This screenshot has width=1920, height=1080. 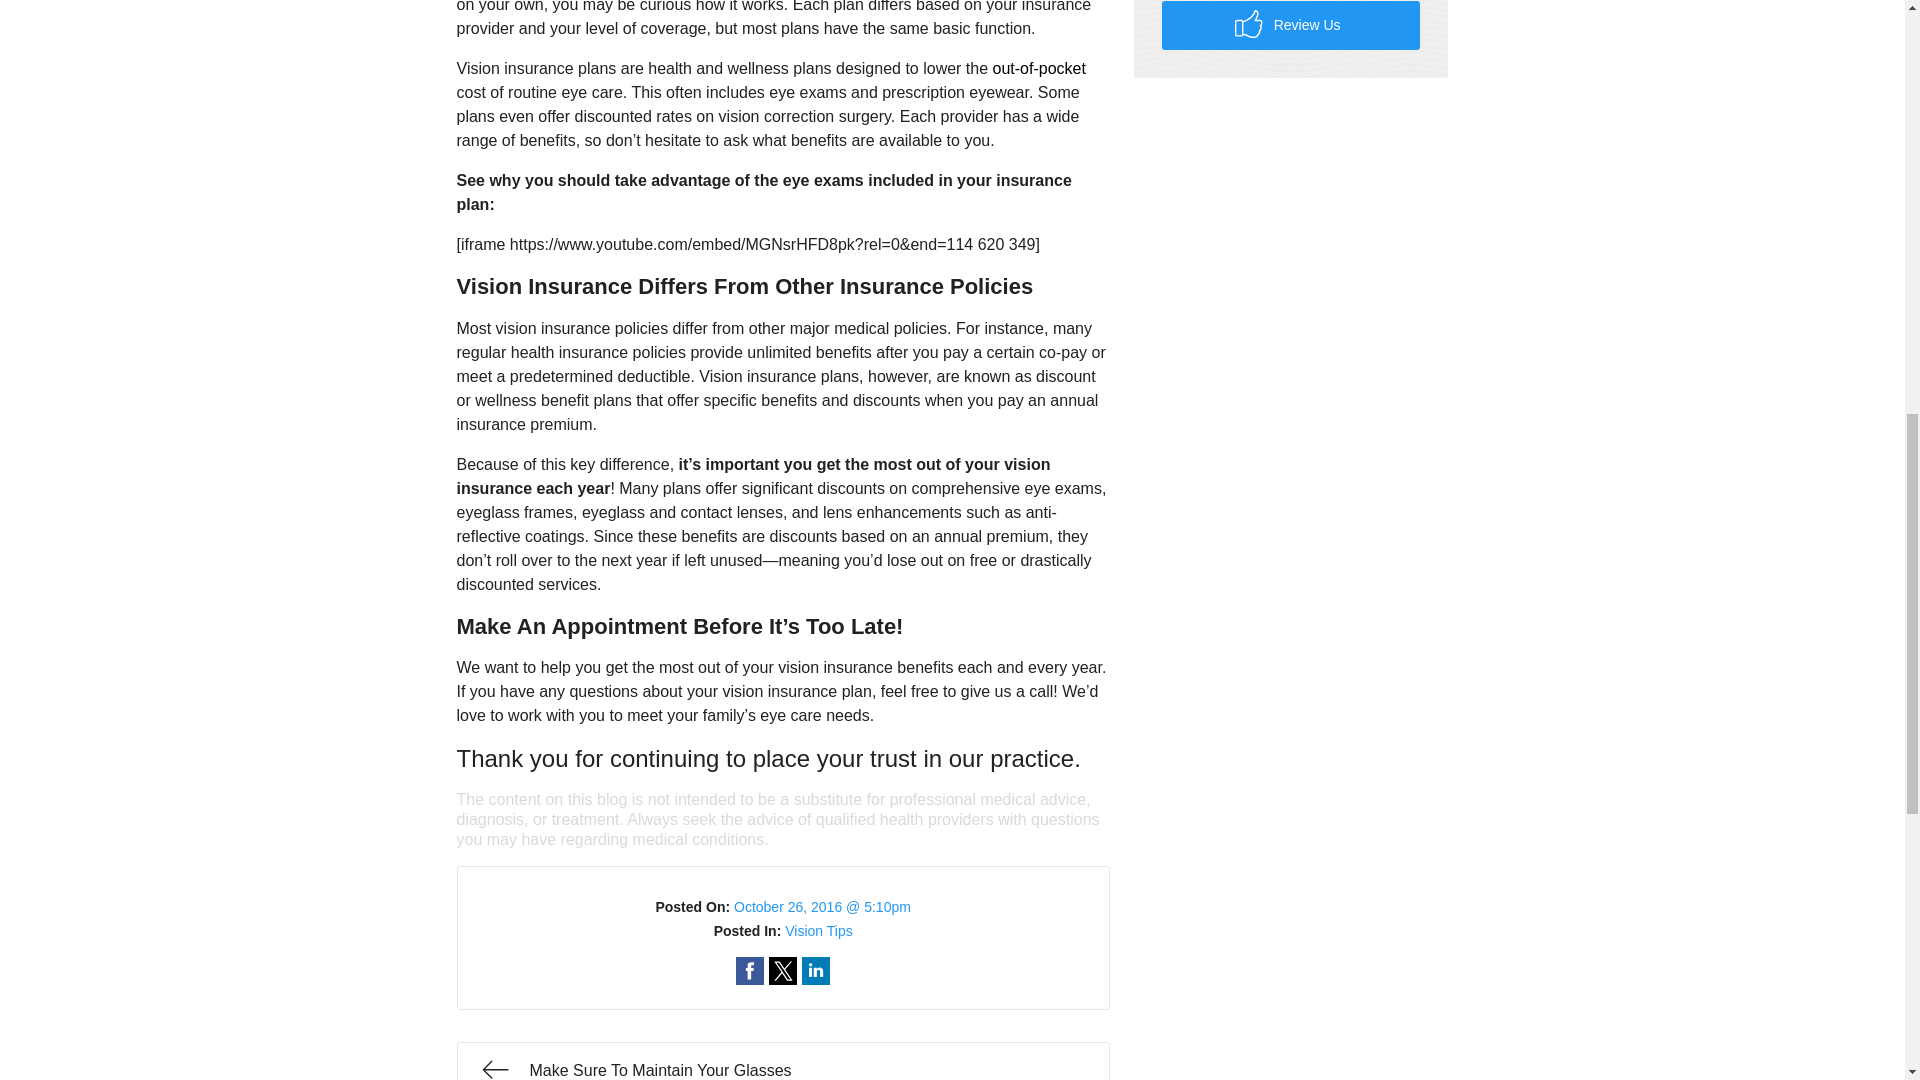 I want to click on Leave Us A Review, so click(x=1290, y=25).